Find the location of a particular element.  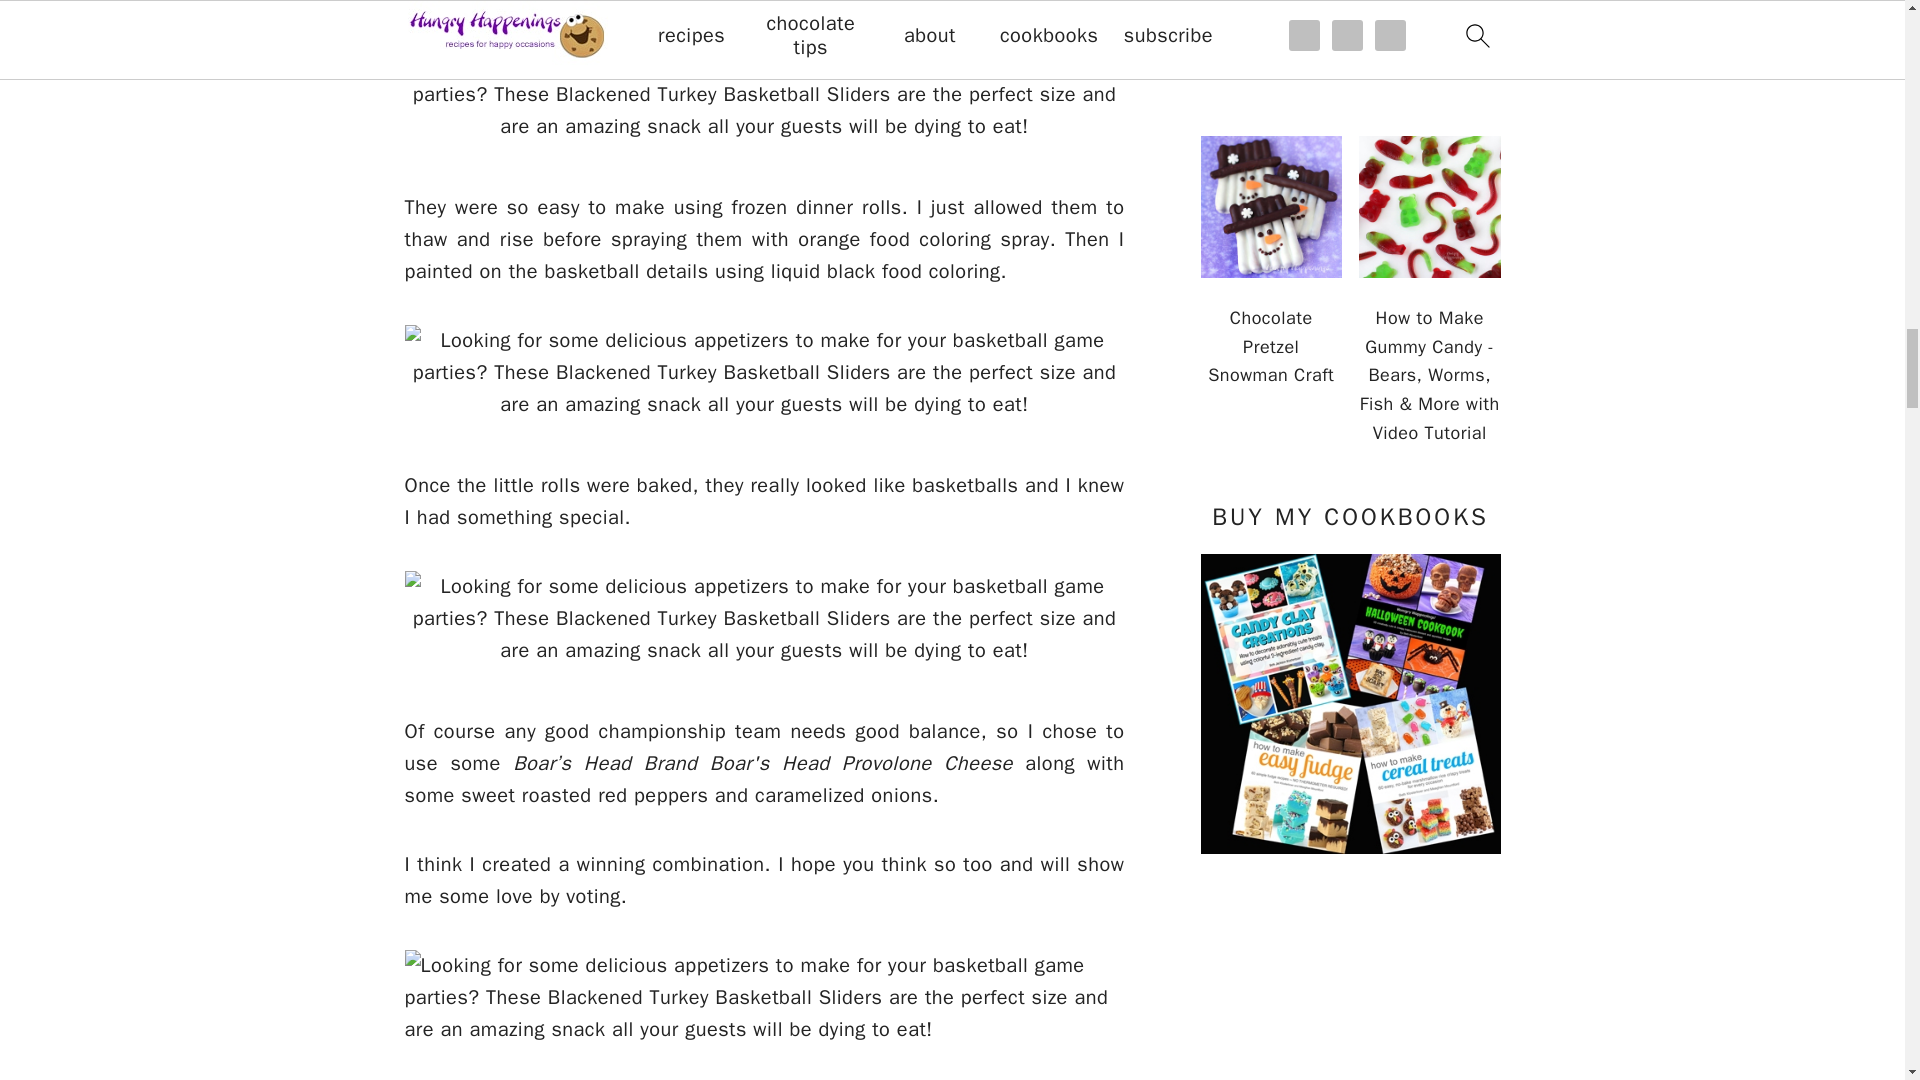

Basketball food recipe is located at coordinates (763, 94).